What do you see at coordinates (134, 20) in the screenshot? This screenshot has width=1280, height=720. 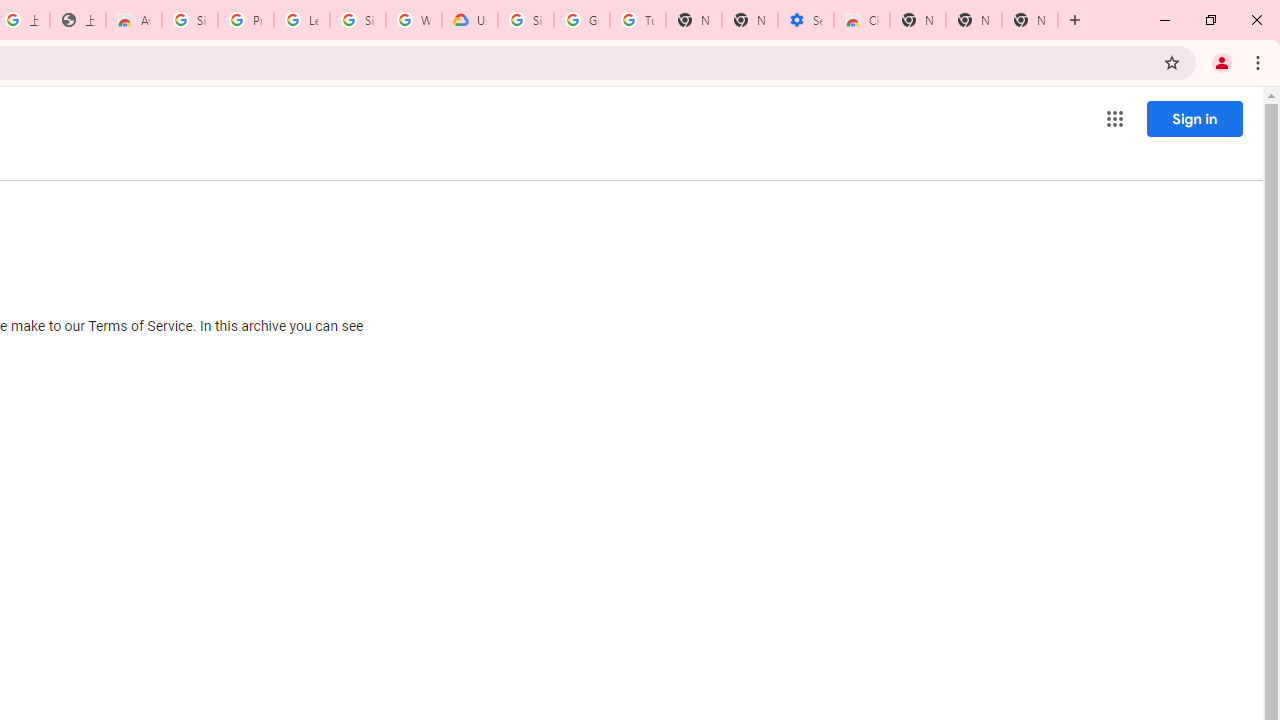 I see `Awesome Screen Recorder & Screenshot - Chrome Web Store` at bounding box center [134, 20].